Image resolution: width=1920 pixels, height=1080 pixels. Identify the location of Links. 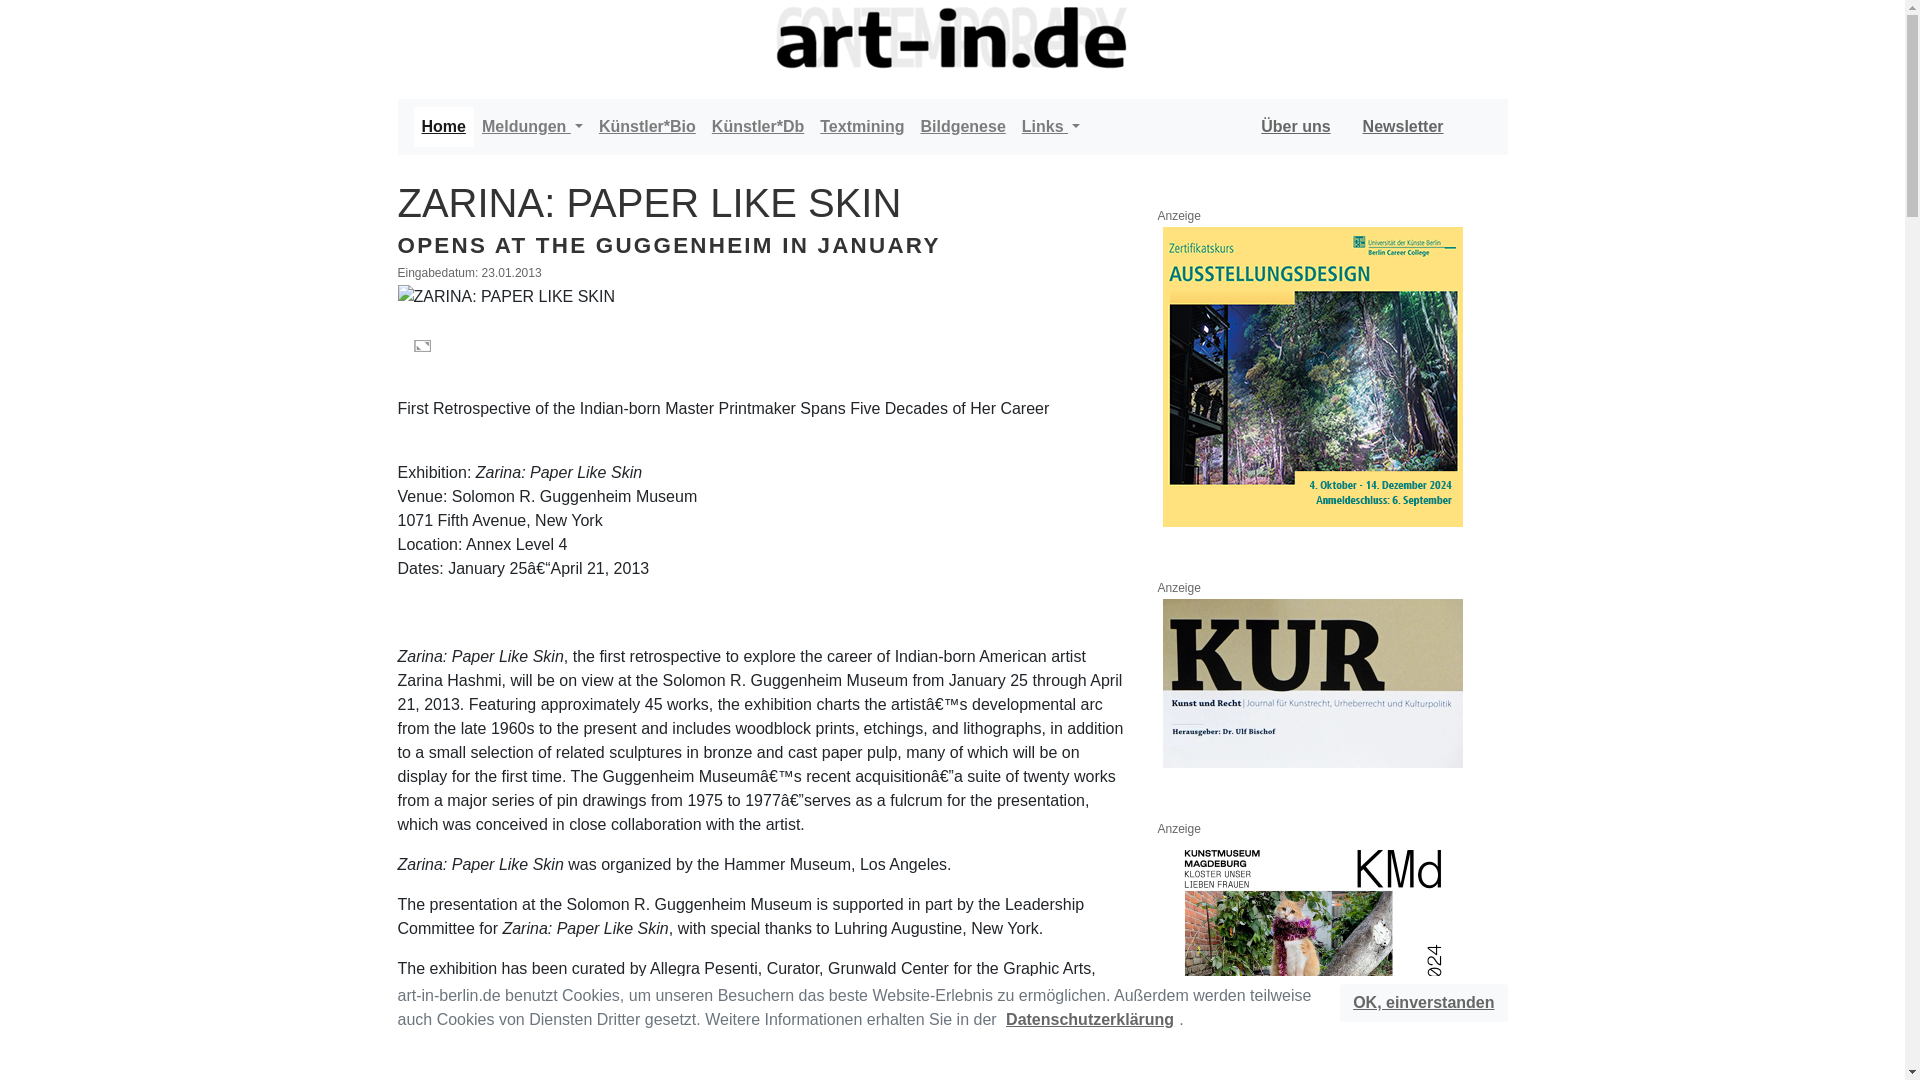
(1050, 126).